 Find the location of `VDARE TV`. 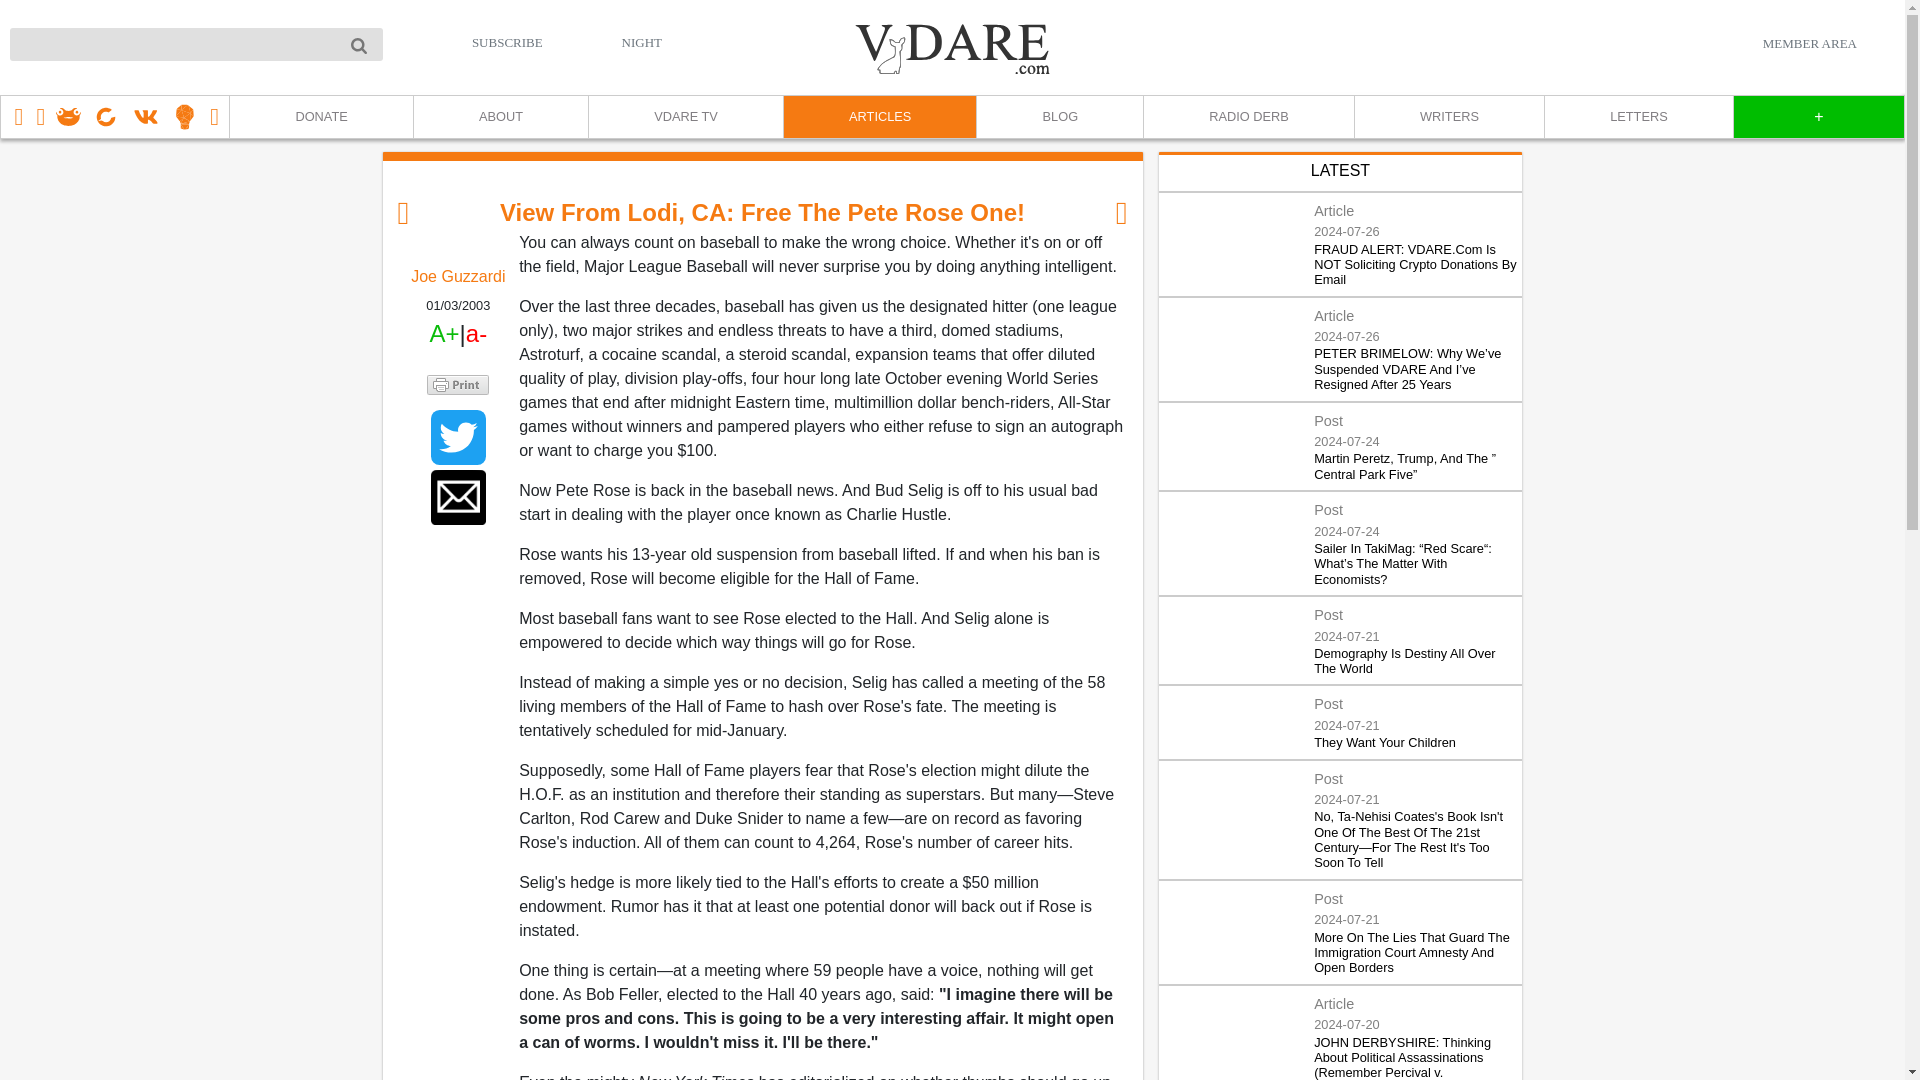

VDARE TV is located at coordinates (685, 117).